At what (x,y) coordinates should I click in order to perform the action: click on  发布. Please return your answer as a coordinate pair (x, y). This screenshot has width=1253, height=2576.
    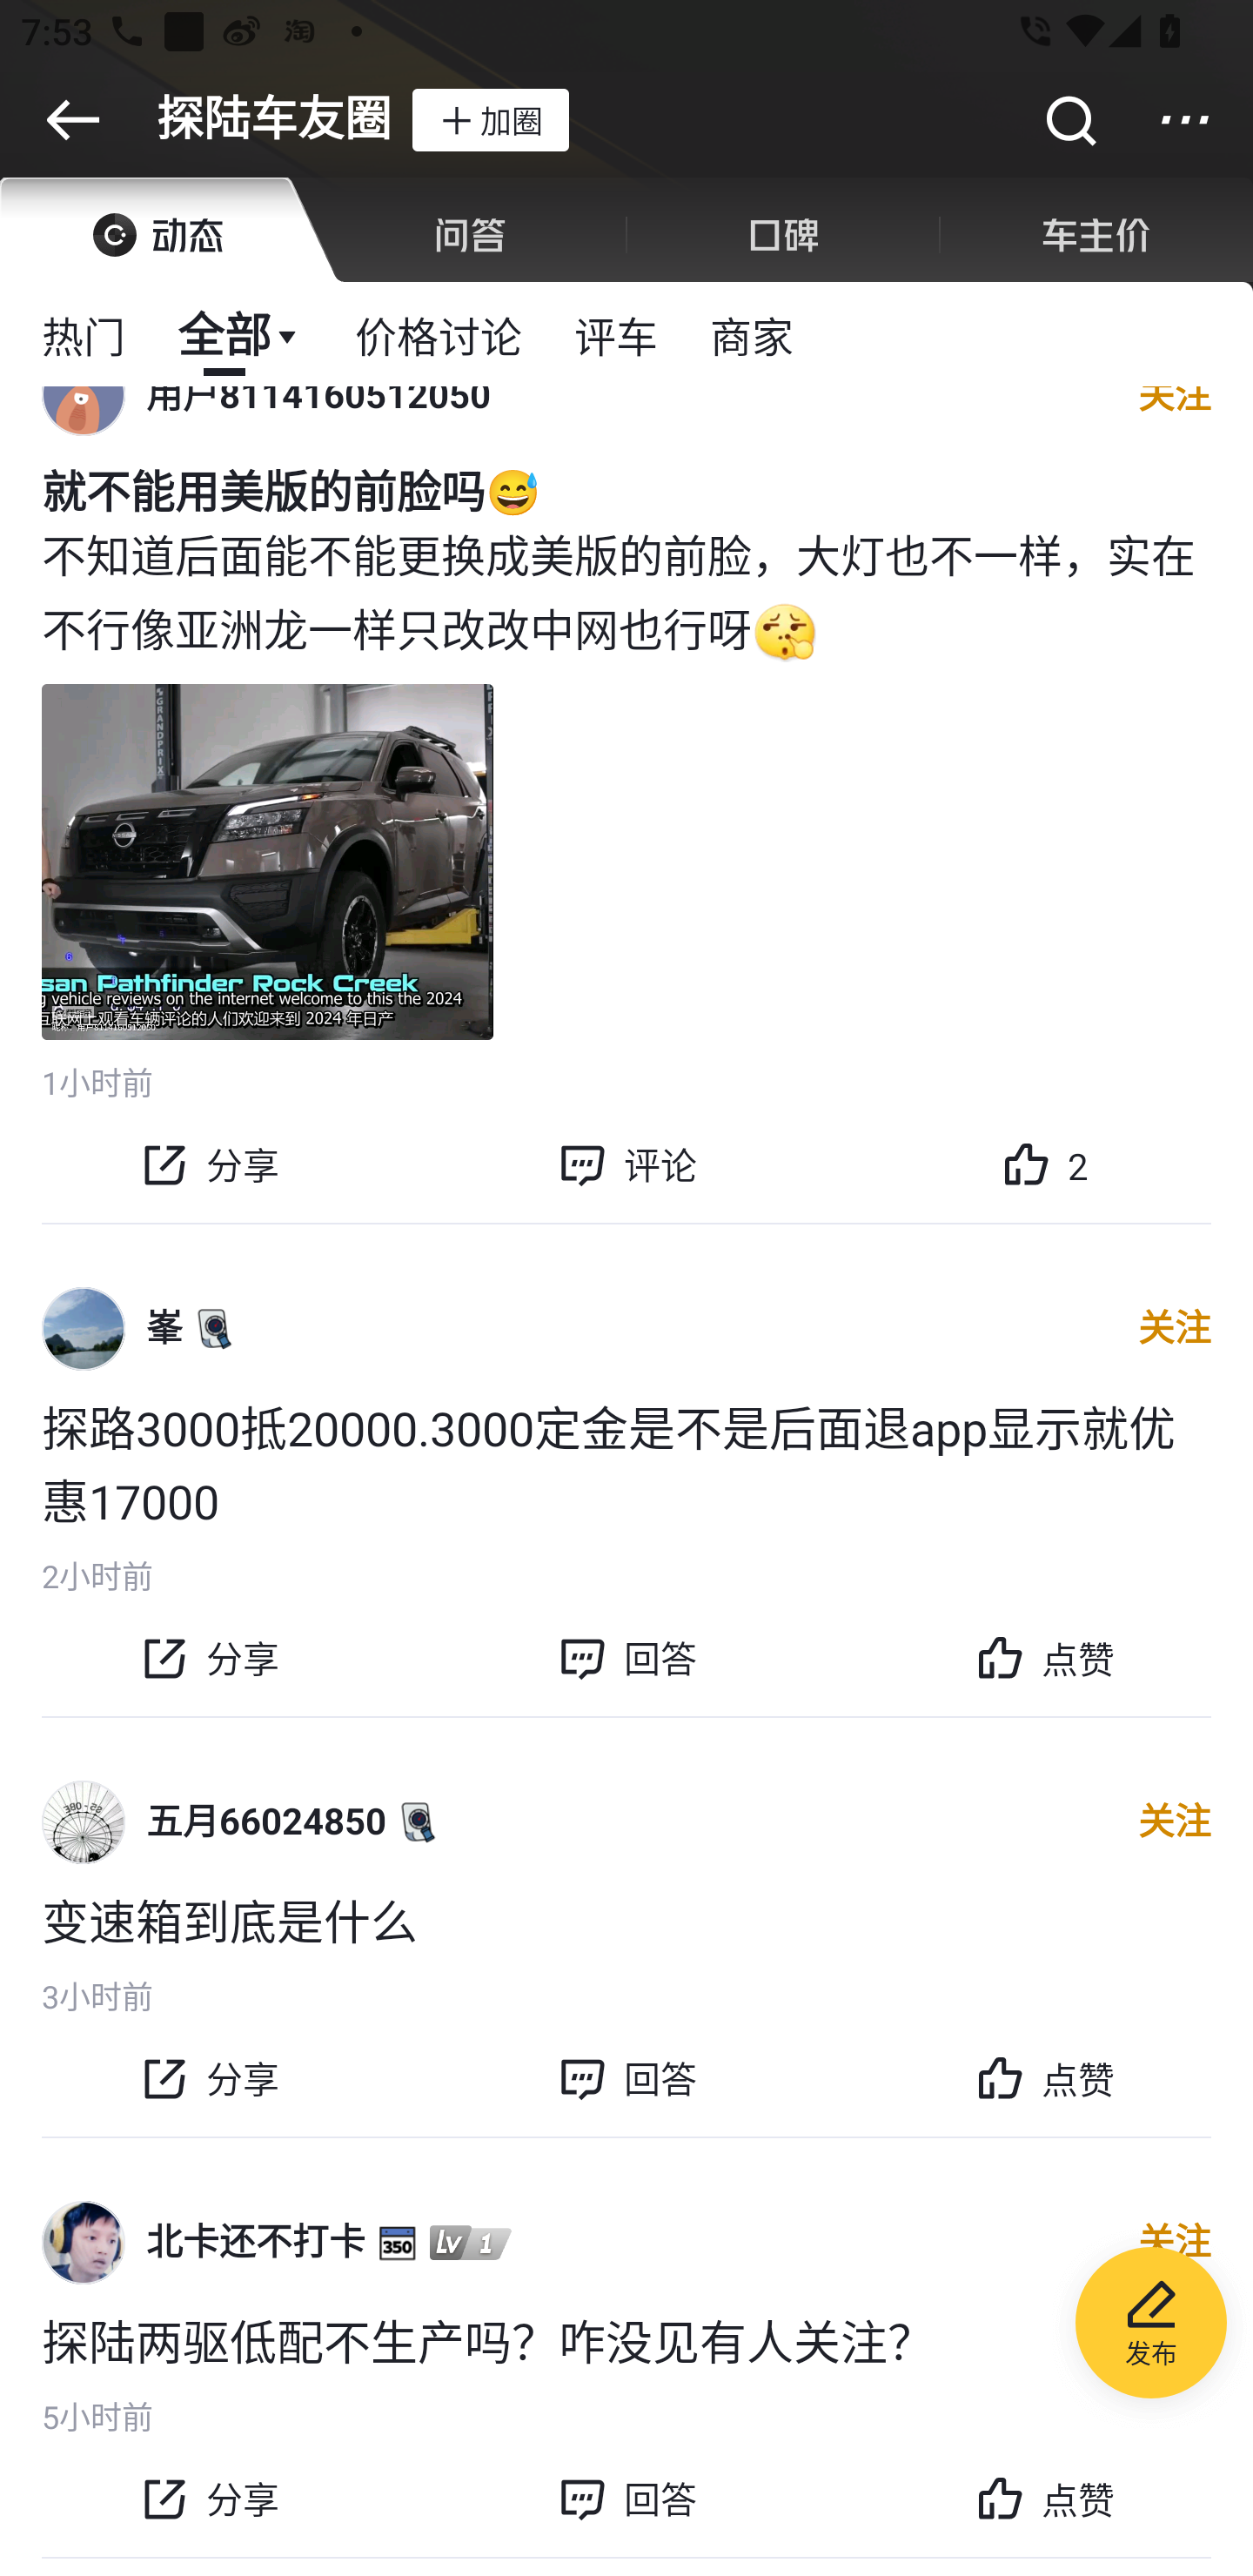
    Looking at the image, I should click on (1151, 2327).